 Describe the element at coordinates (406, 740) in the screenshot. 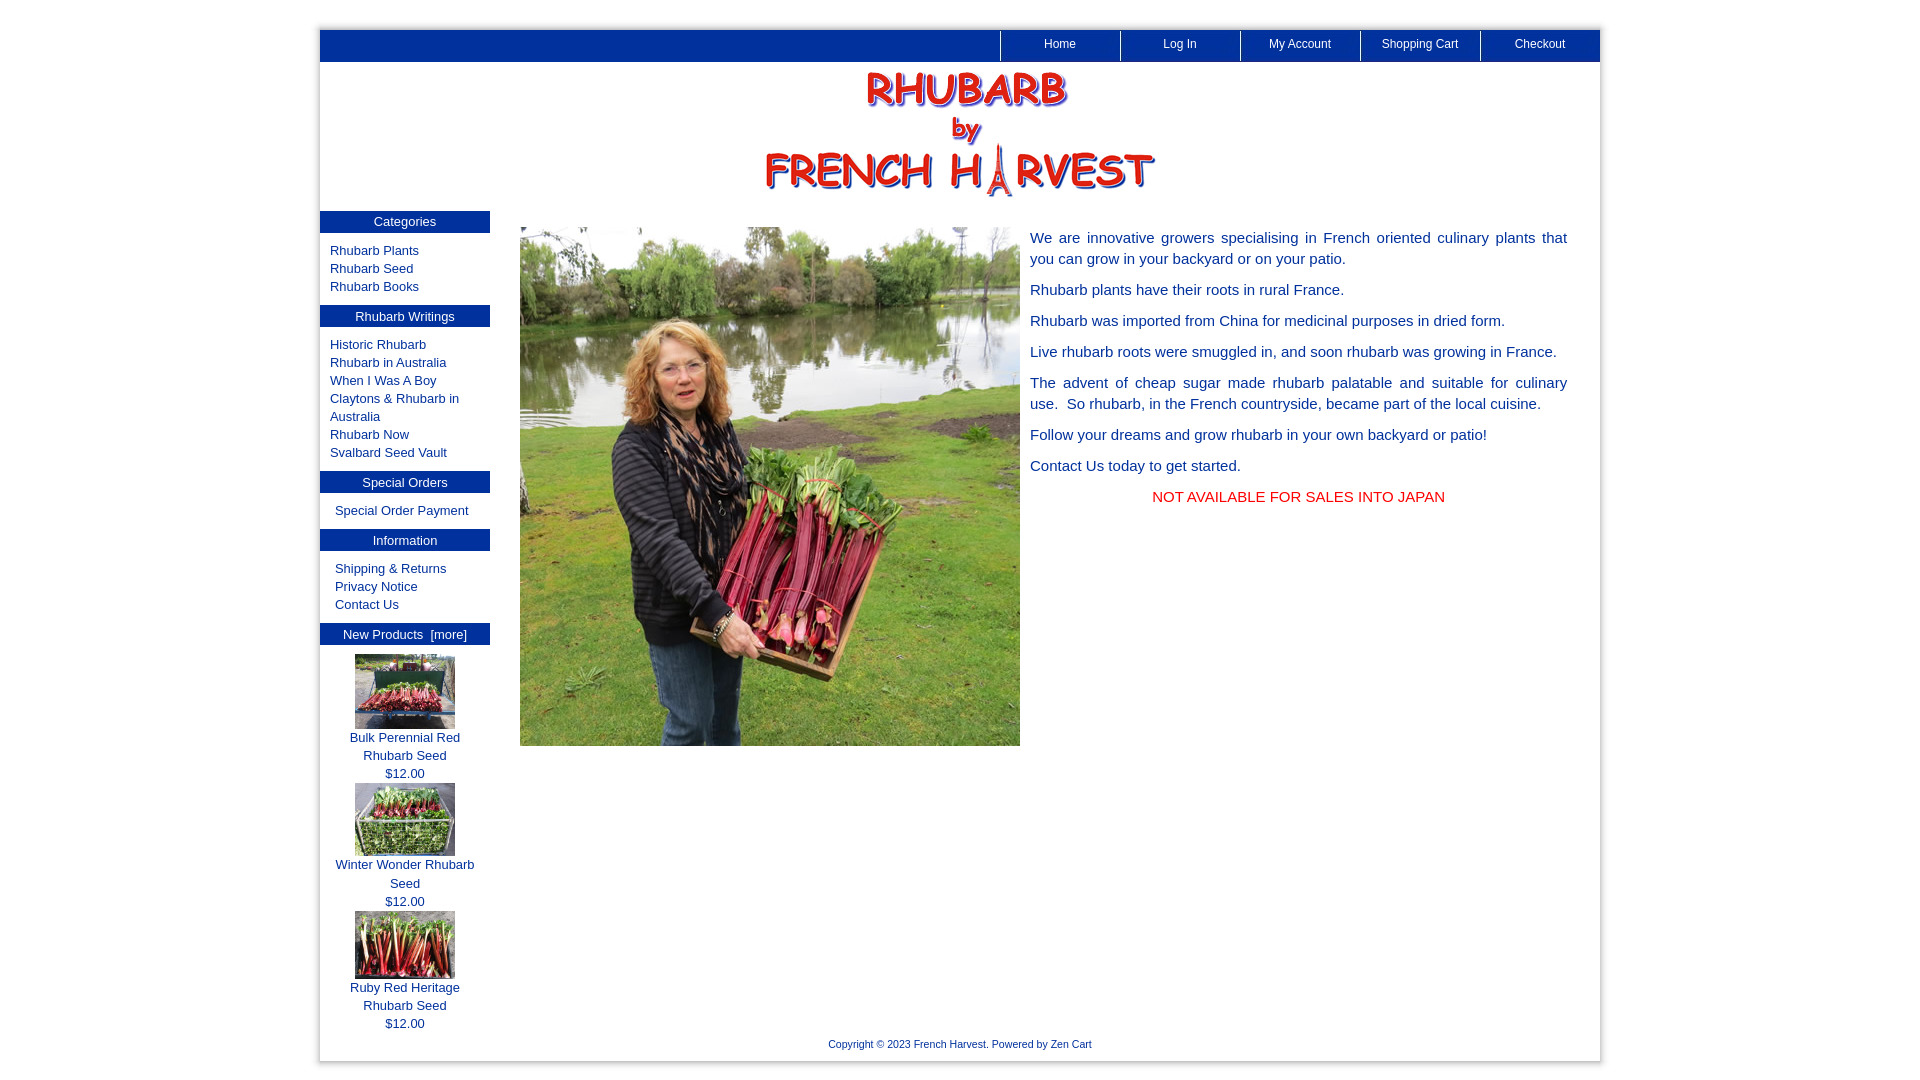

I see `Bulk Perennial Red Rhubarb Seed` at that location.